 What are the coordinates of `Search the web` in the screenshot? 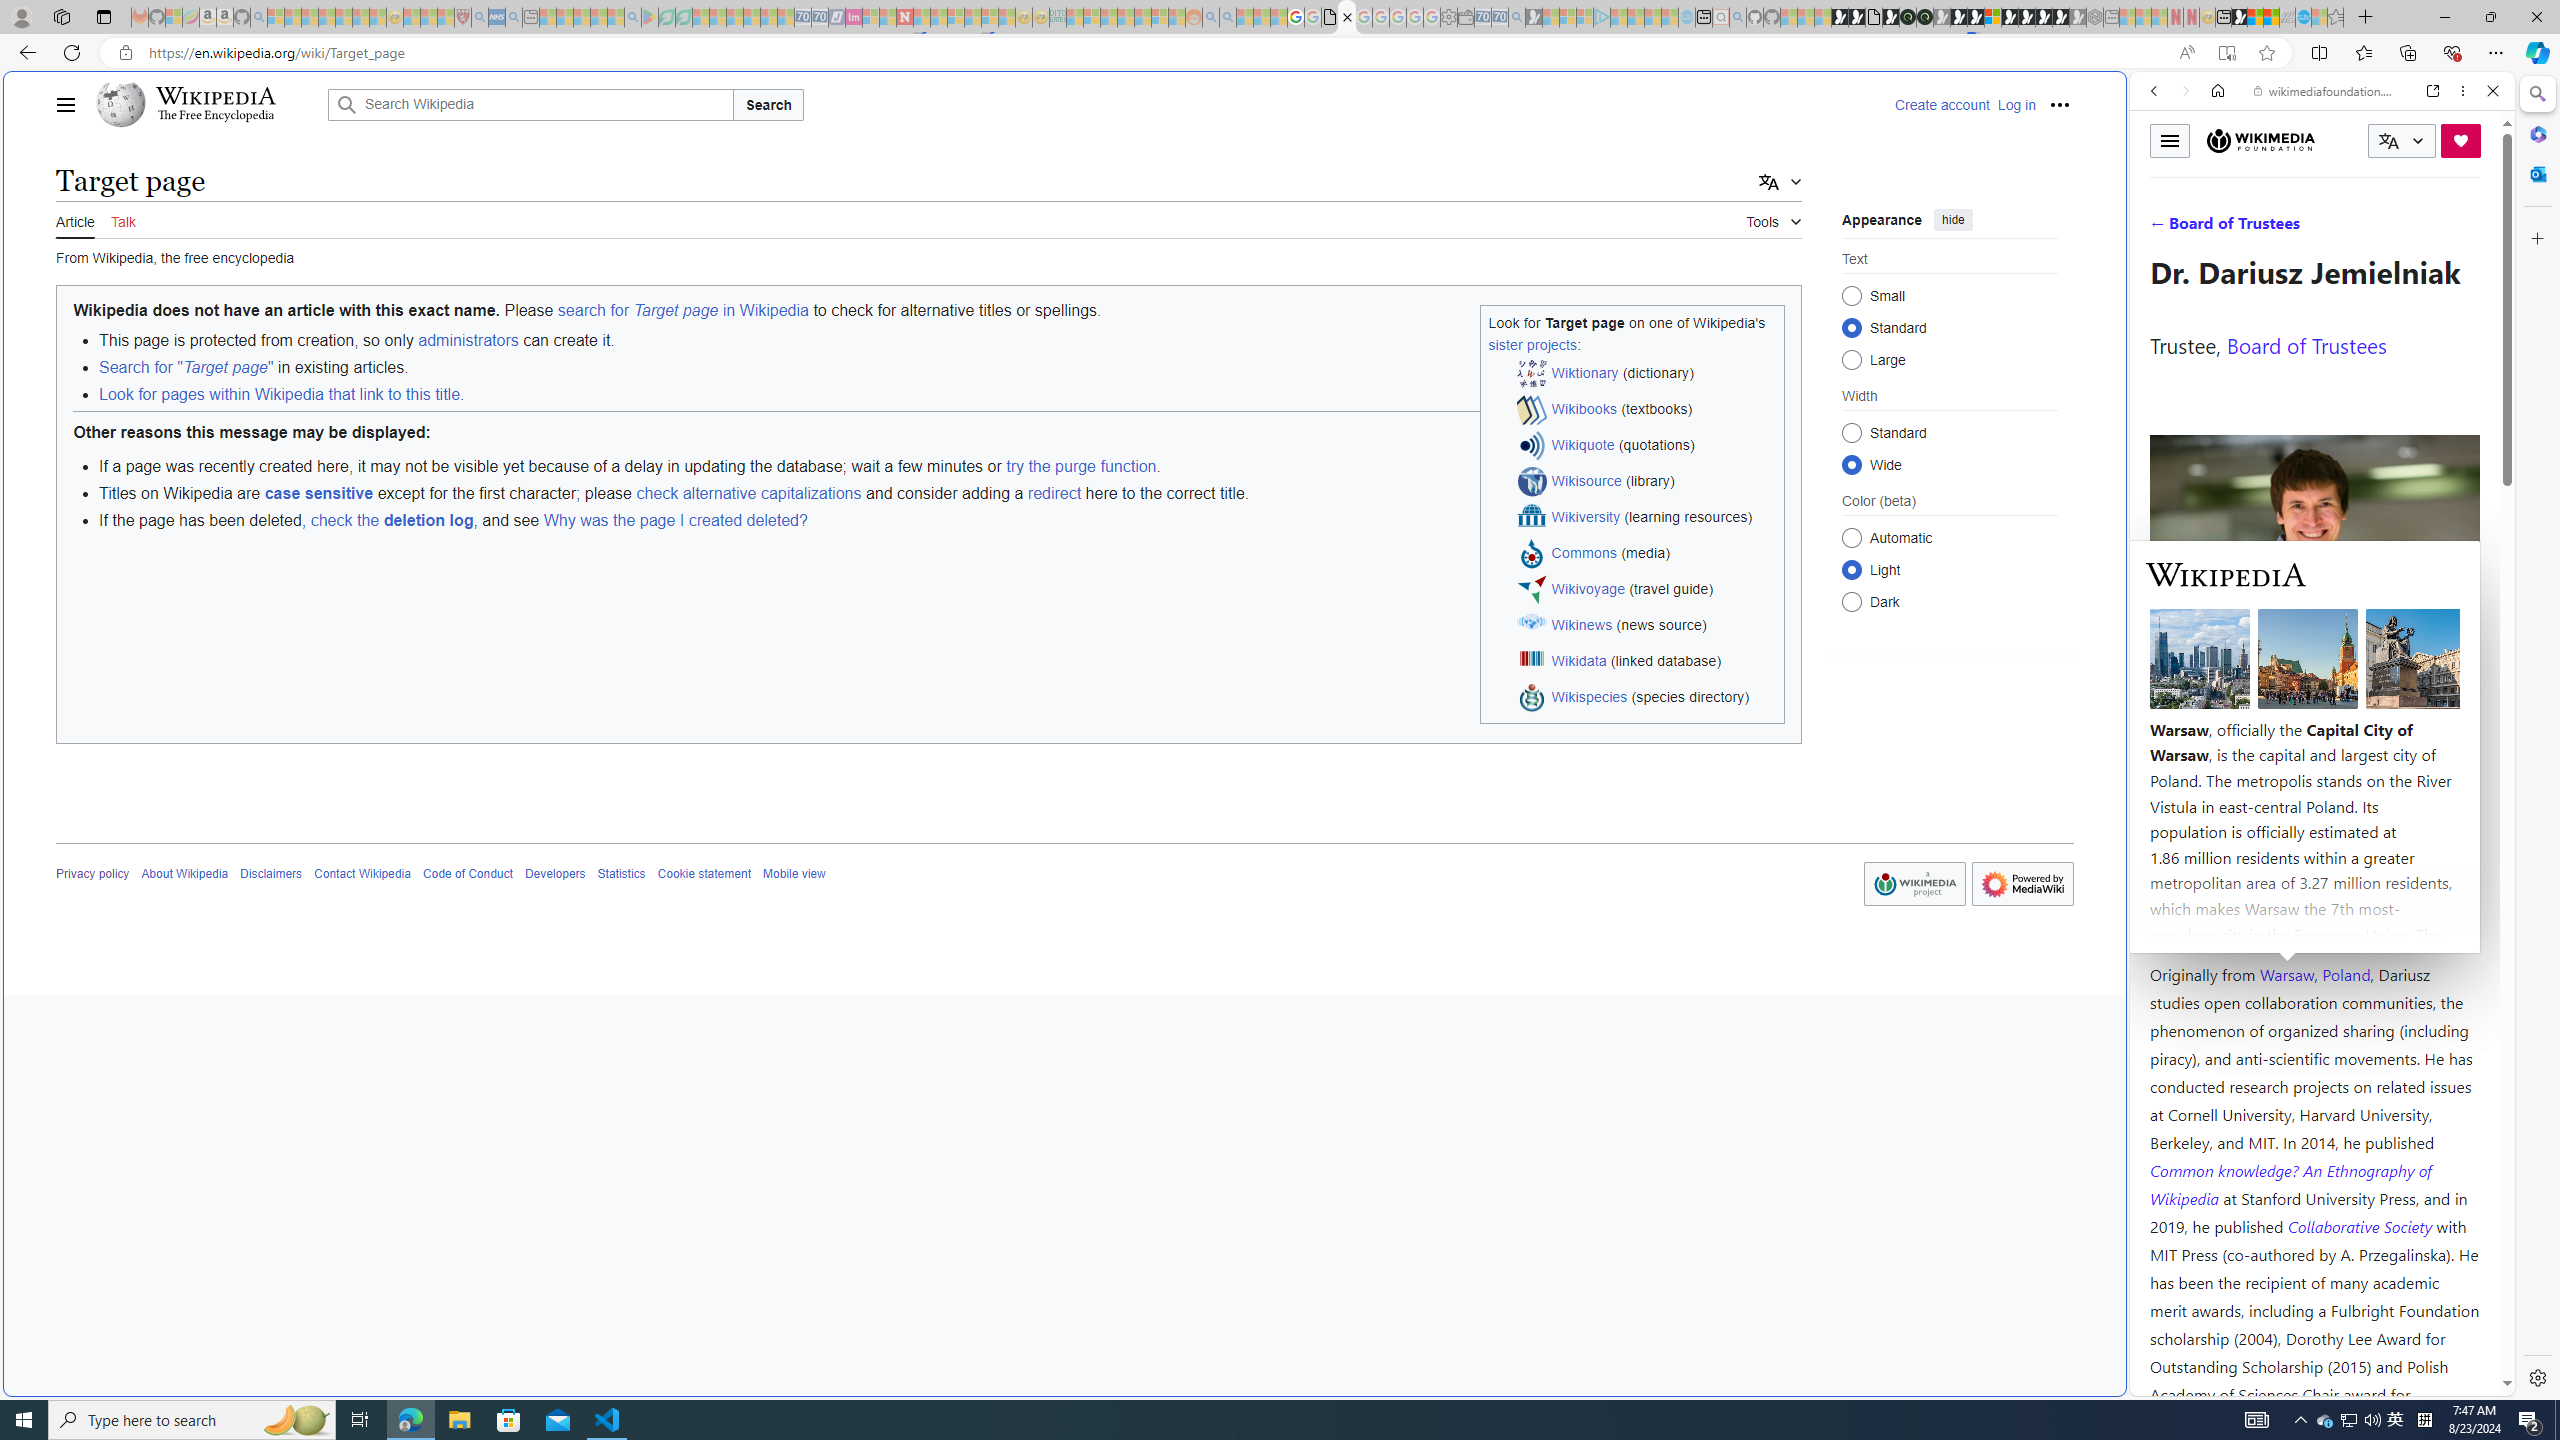 It's located at (2332, 138).